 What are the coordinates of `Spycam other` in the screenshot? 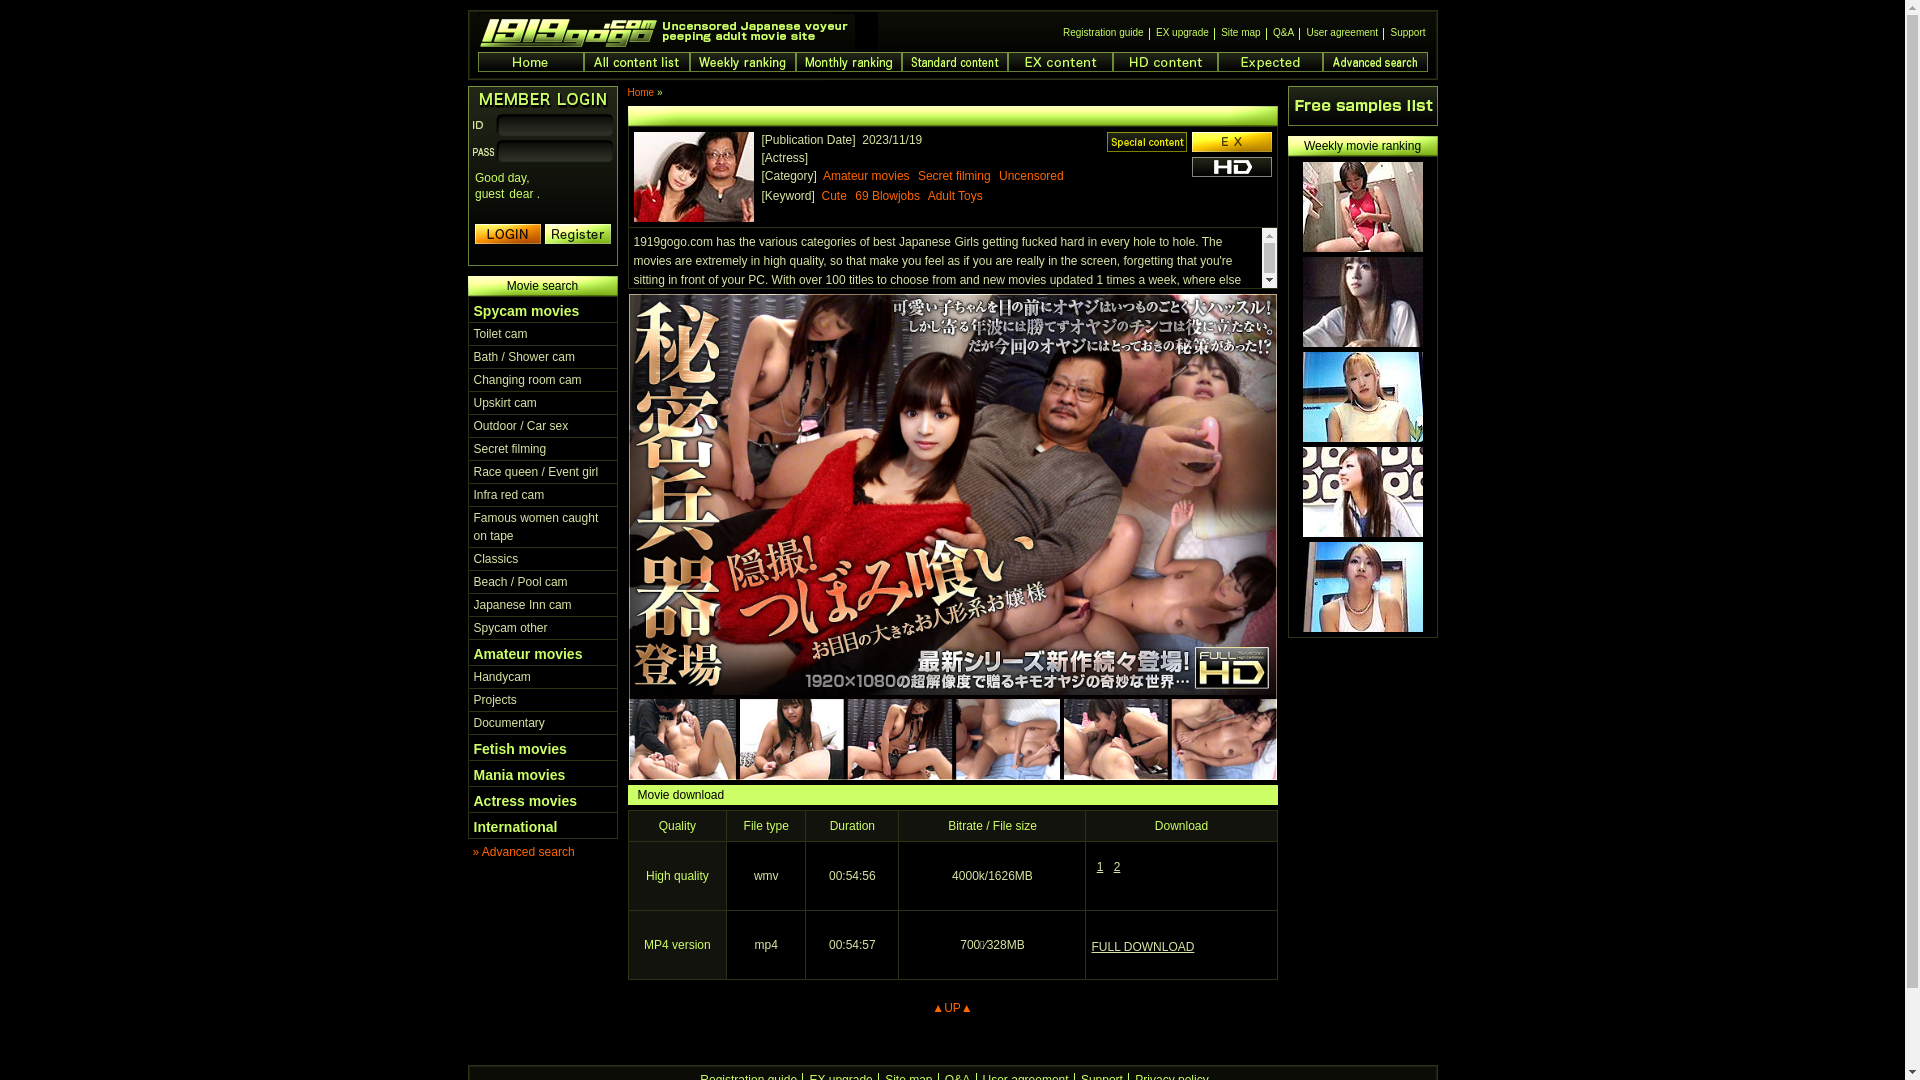 It's located at (511, 628).